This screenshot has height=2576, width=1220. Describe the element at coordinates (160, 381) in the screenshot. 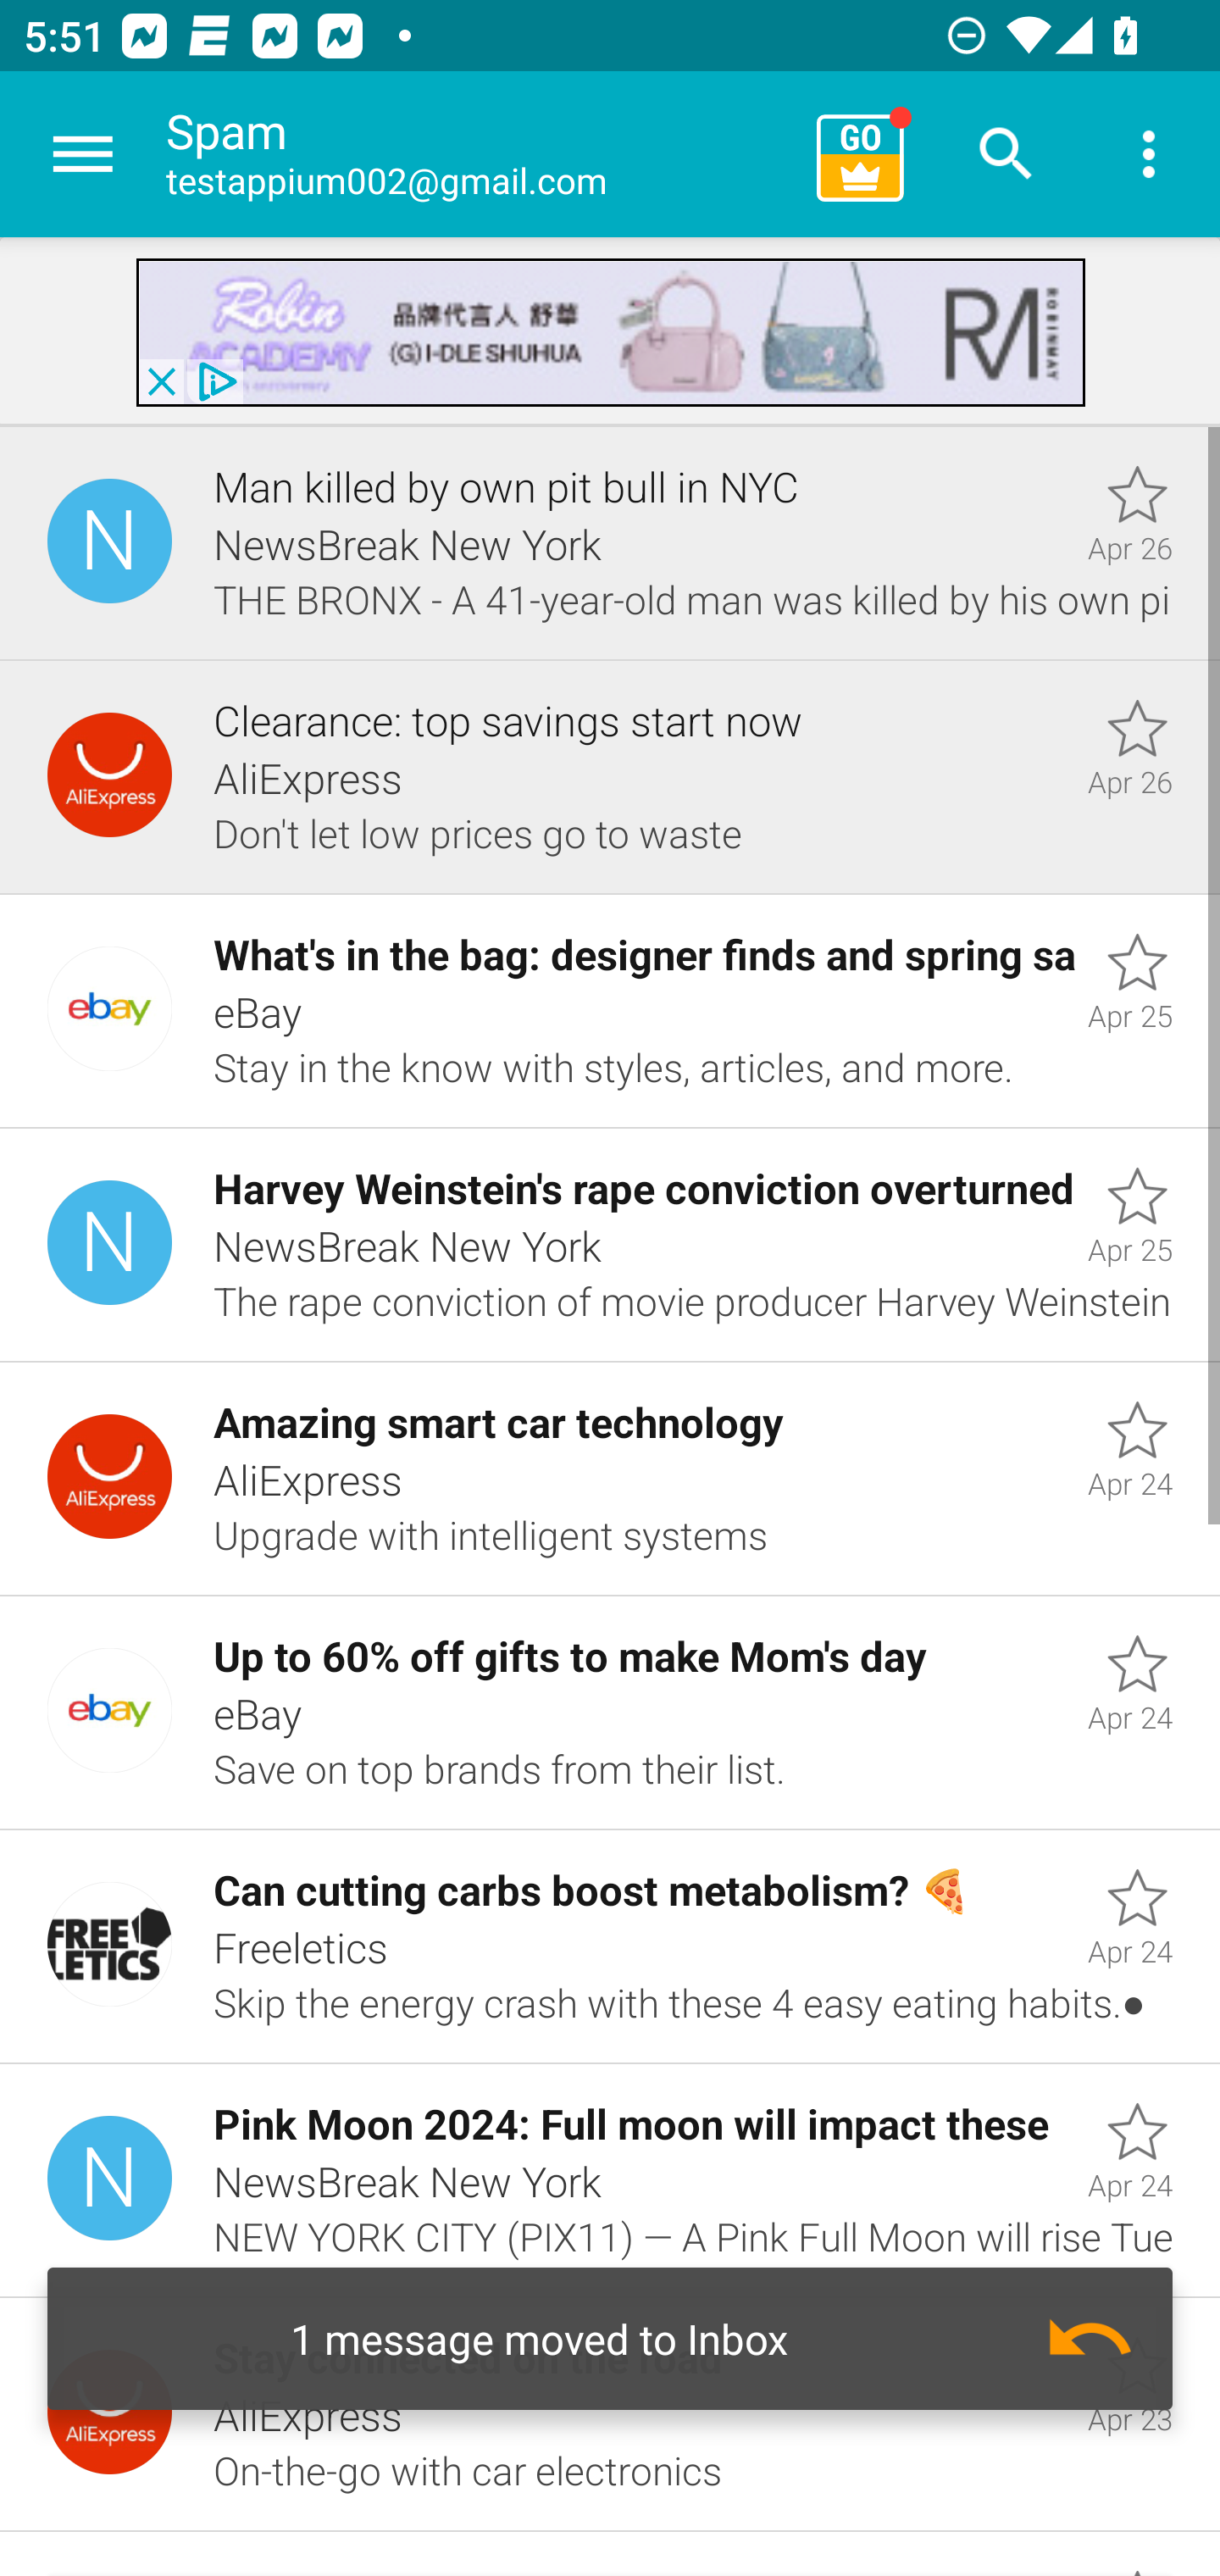

I see `close_button` at that location.